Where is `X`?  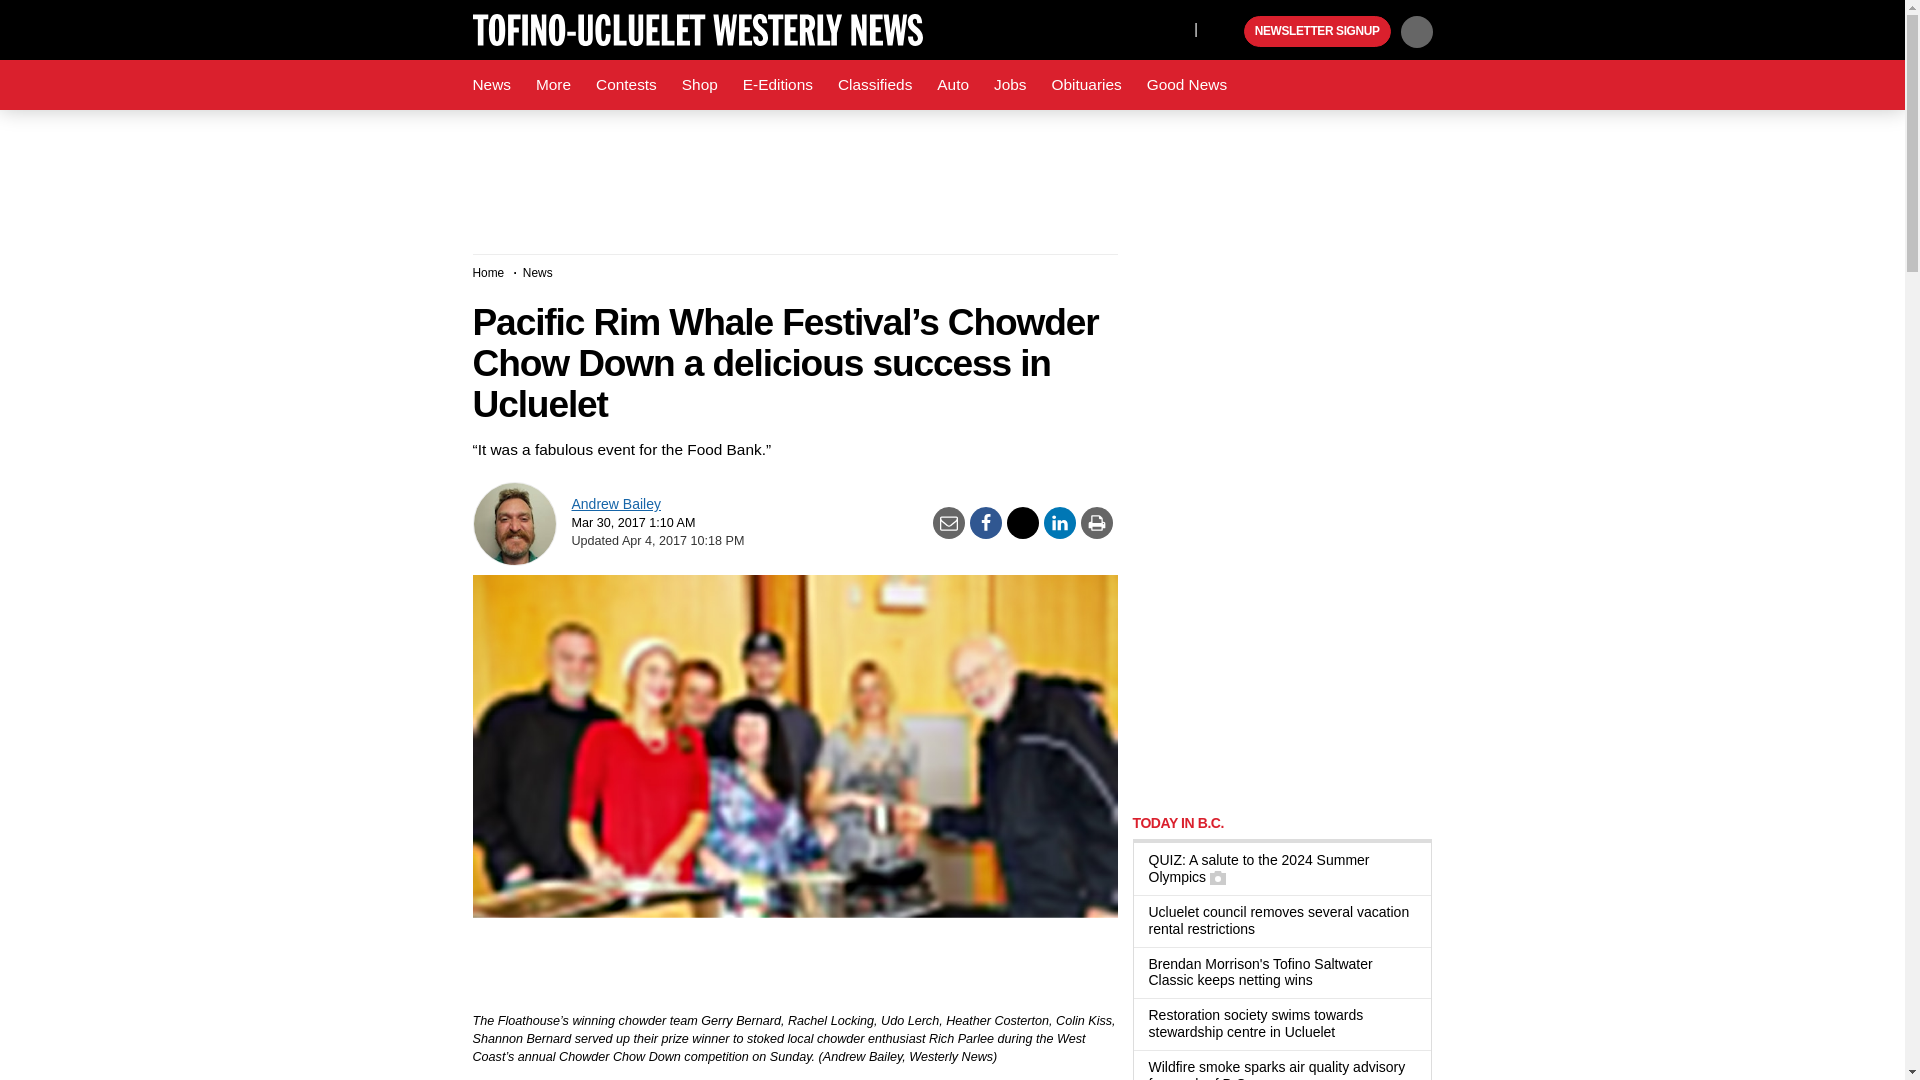
X is located at coordinates (1173, 28).